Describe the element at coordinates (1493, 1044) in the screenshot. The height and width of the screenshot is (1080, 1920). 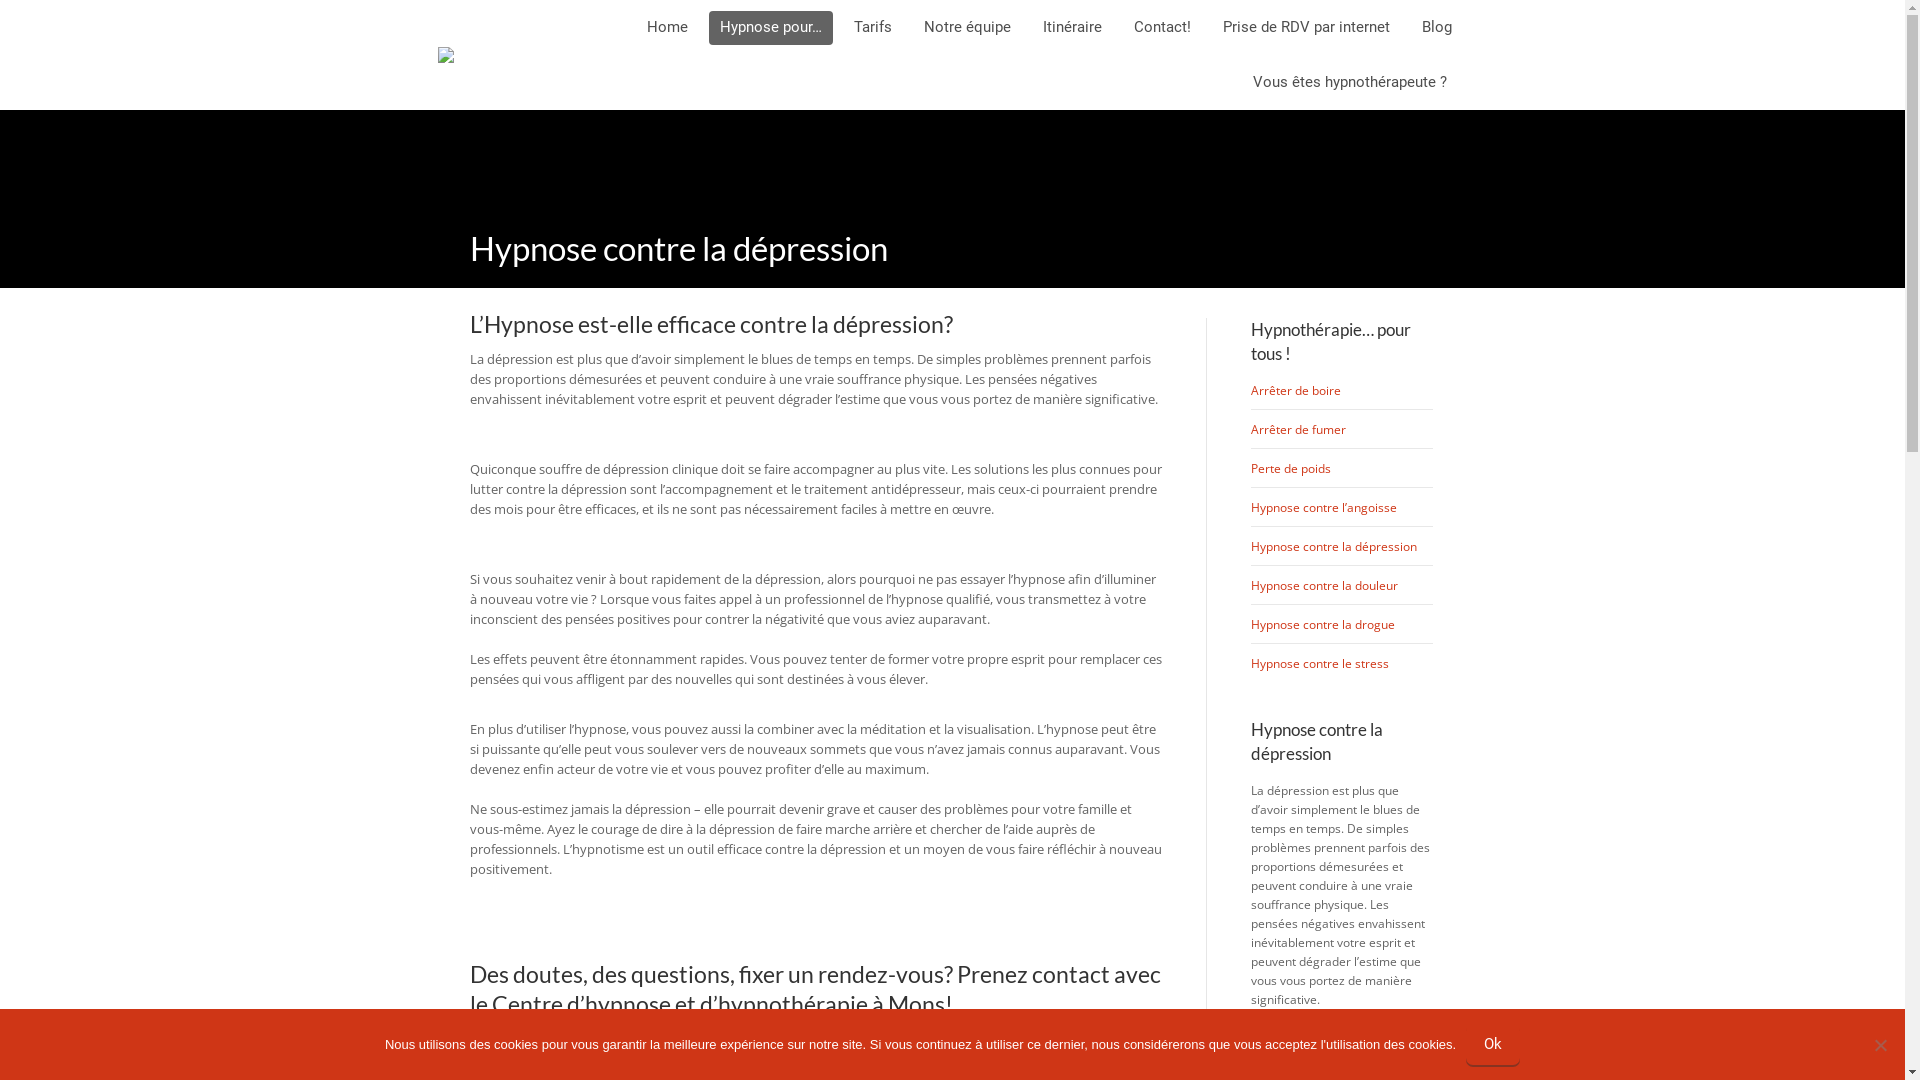
I see `Ok` at that location.